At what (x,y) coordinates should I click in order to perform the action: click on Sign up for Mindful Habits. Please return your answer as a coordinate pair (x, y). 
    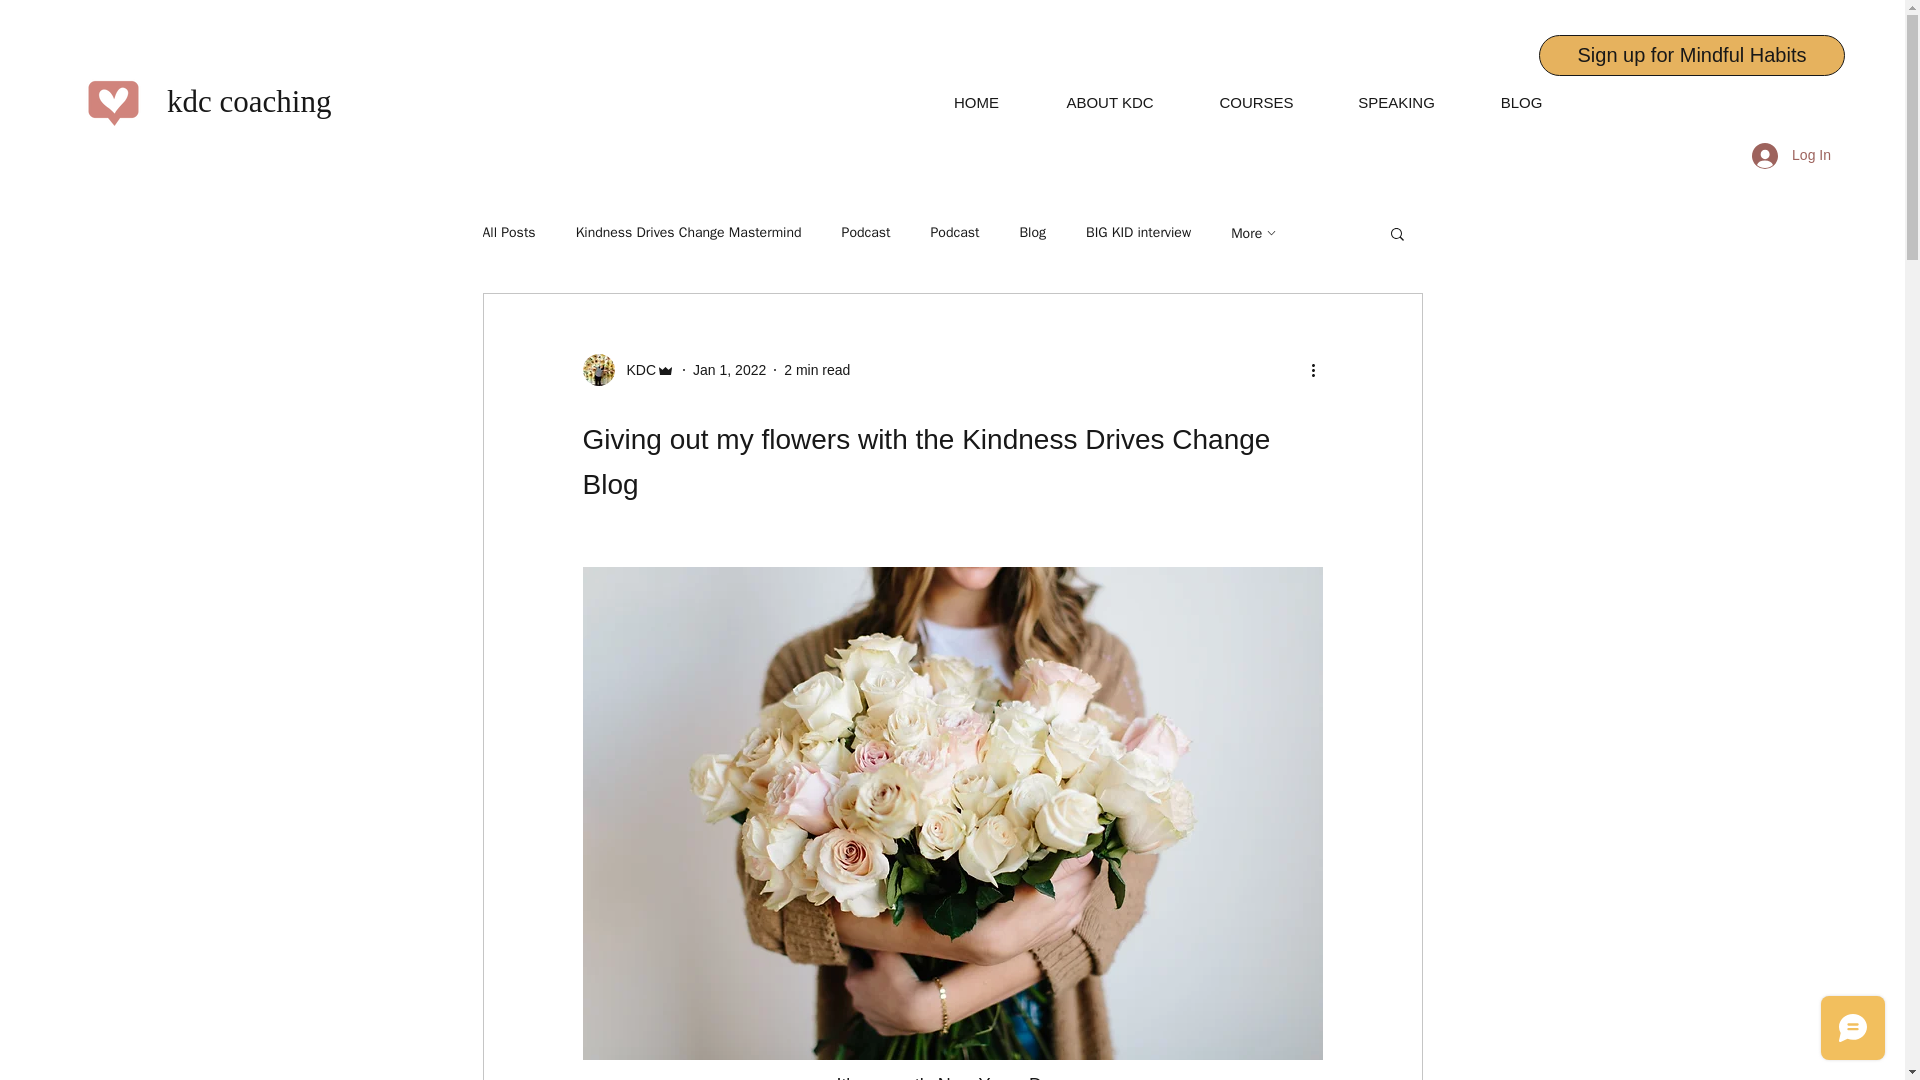
    Looking at the image, I should click on (1692, 54).